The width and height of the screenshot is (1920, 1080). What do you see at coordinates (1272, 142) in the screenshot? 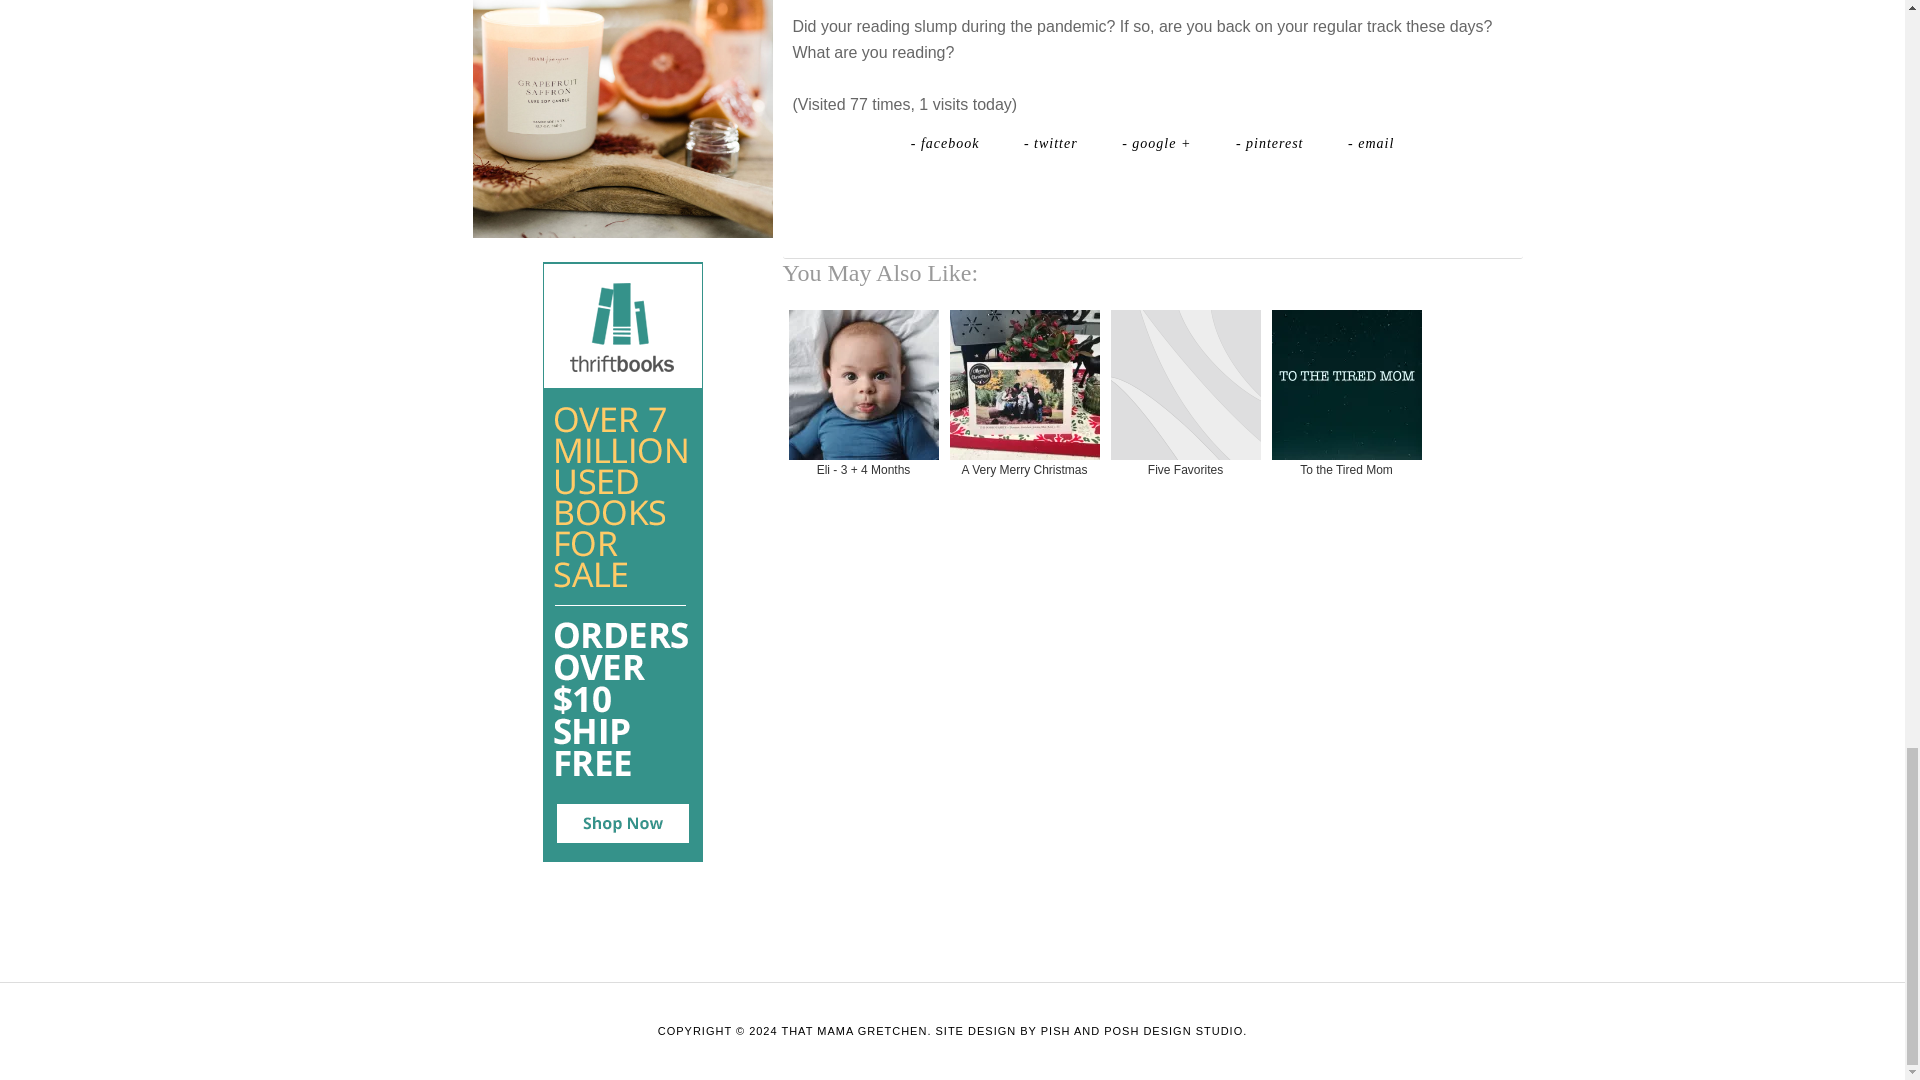
I see `Pinterest` at bounding box center [1272, 142].